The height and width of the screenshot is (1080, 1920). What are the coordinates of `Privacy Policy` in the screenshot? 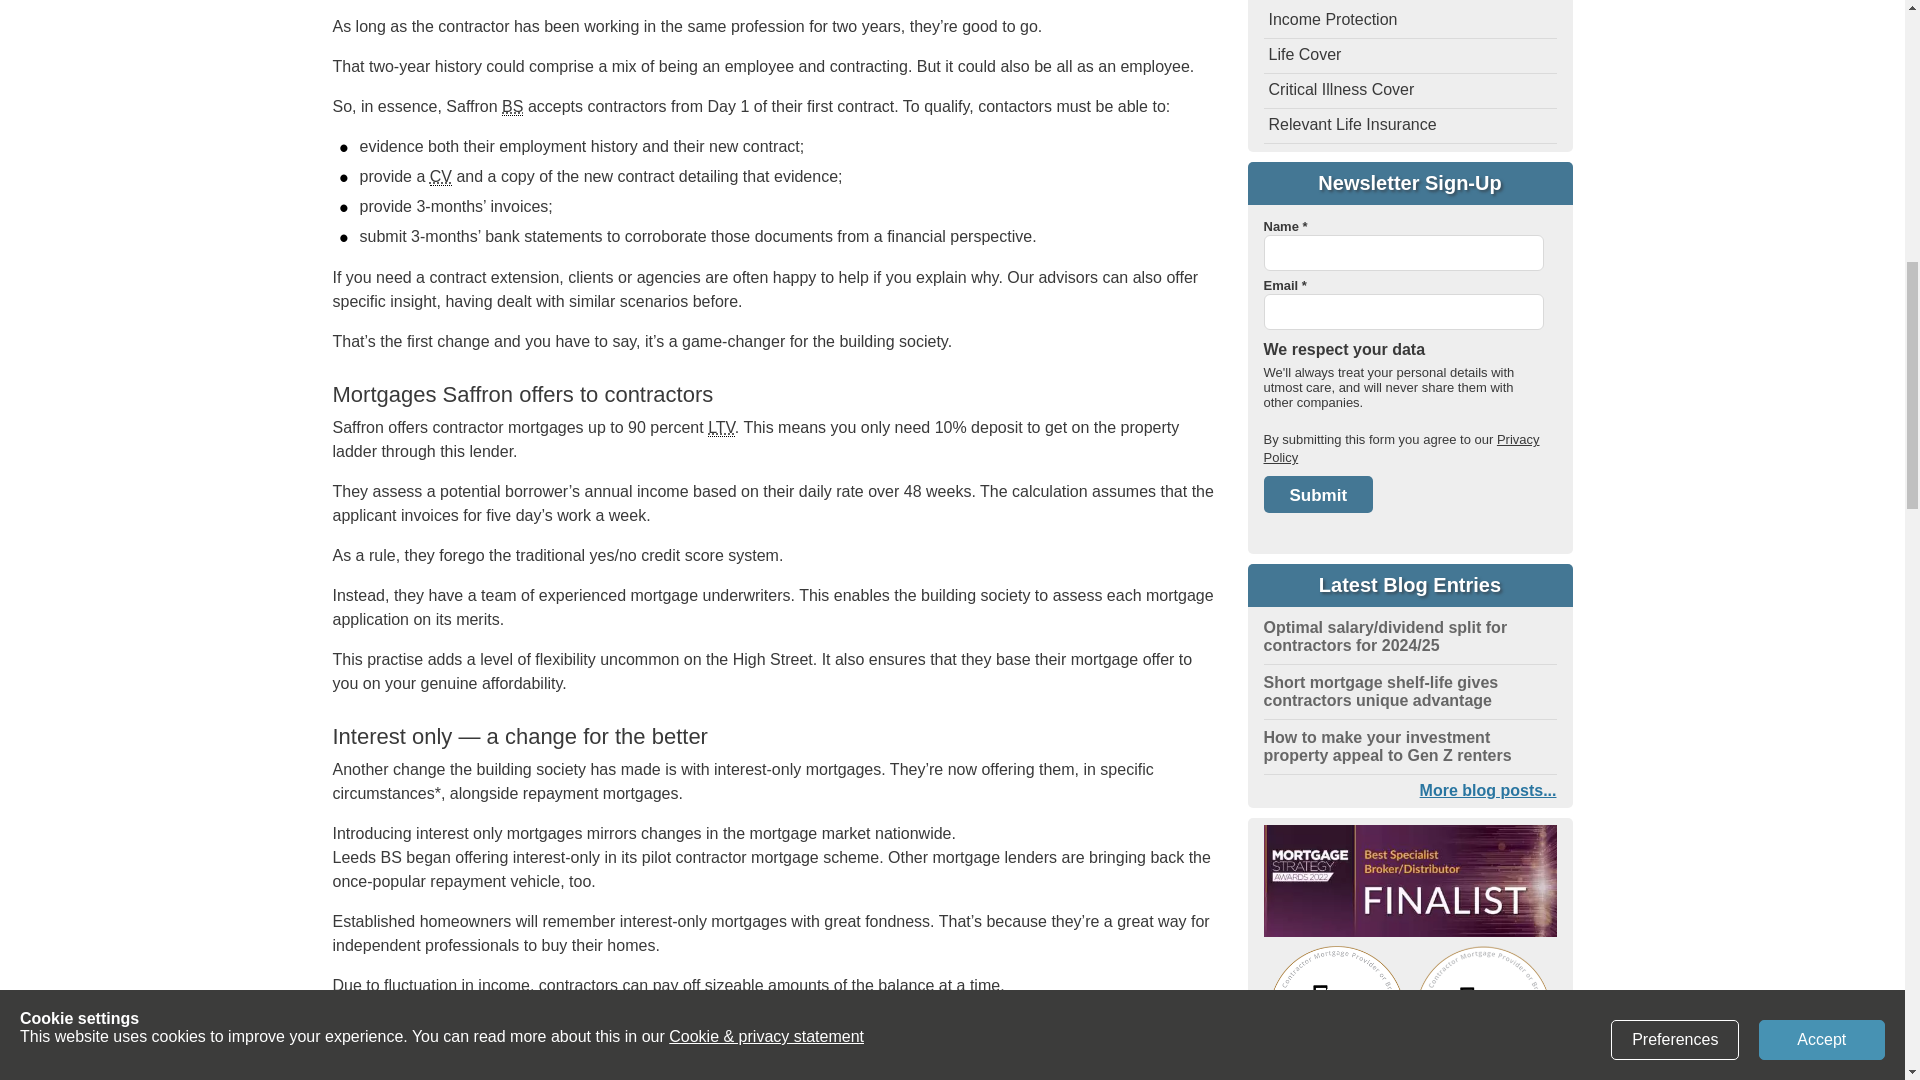 It's located at (1401, 448).